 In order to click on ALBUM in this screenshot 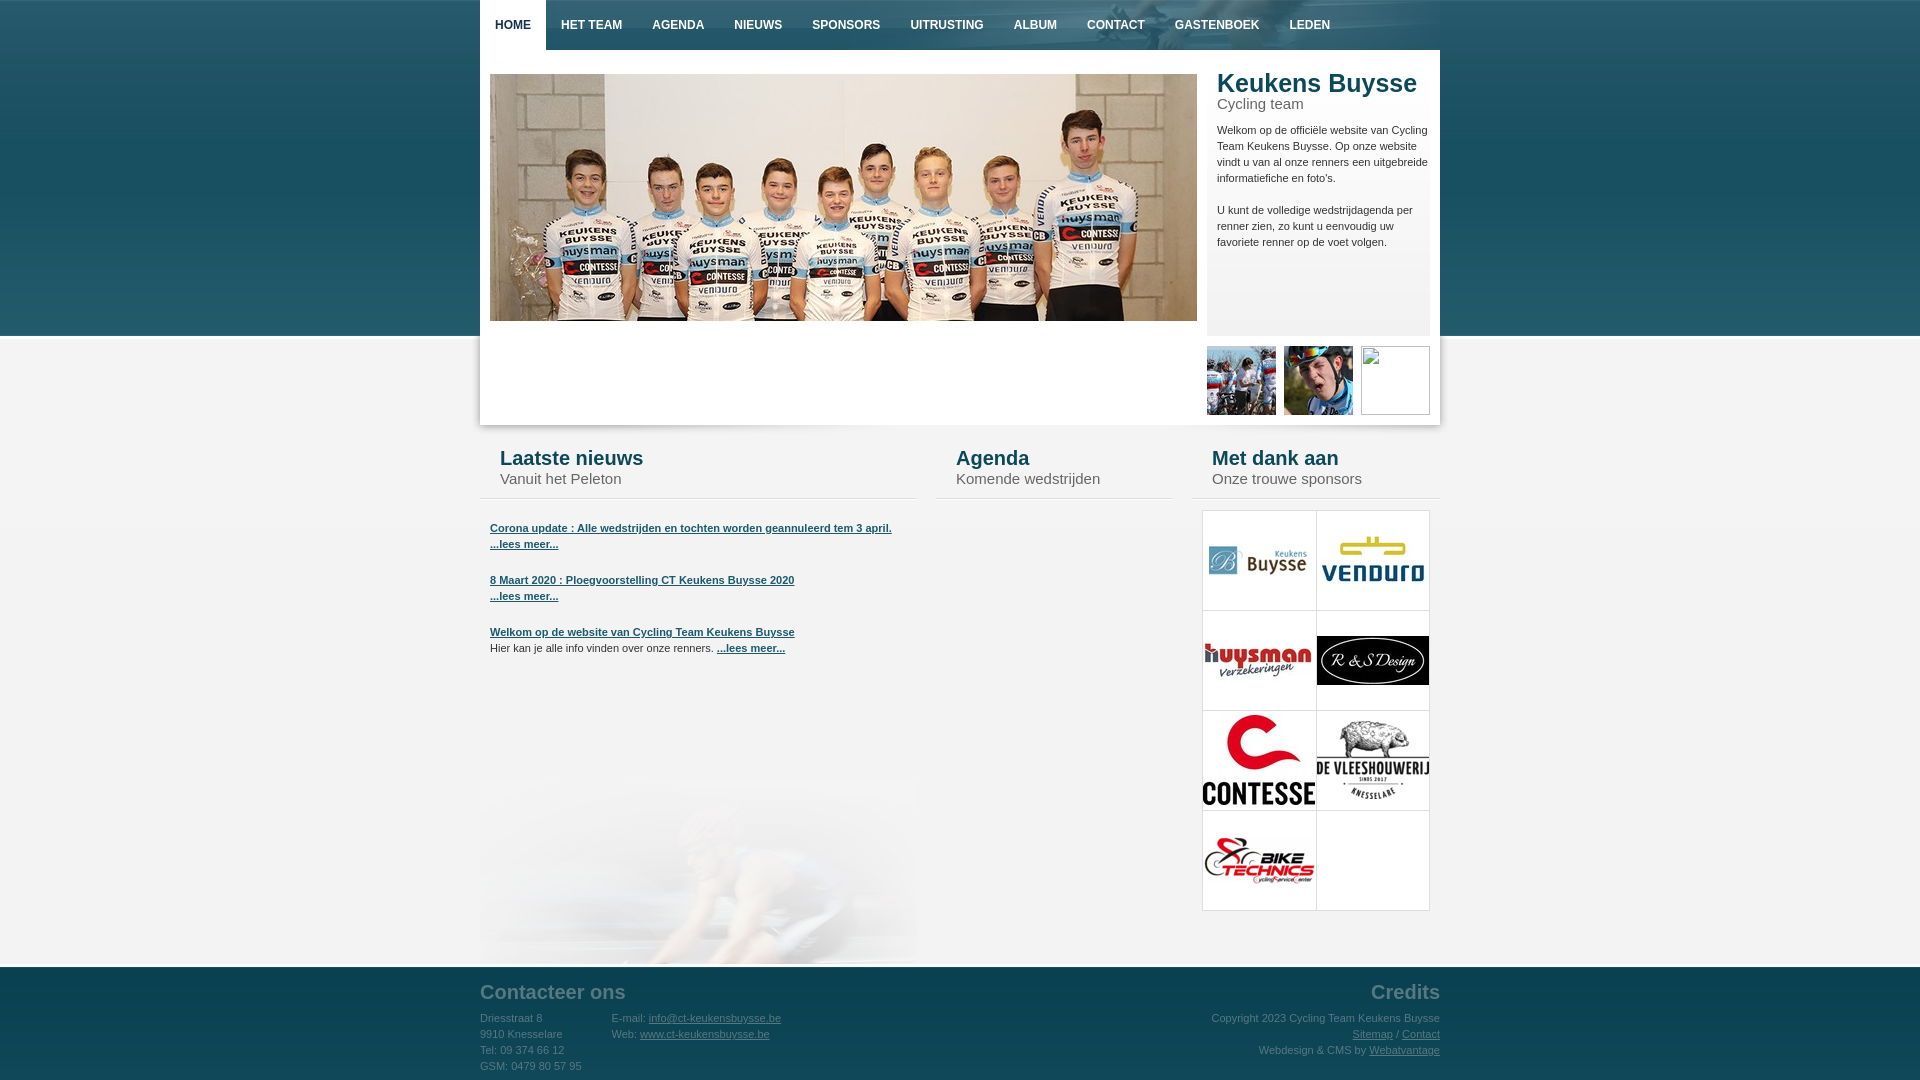, I will do `click(1035, 25)`.